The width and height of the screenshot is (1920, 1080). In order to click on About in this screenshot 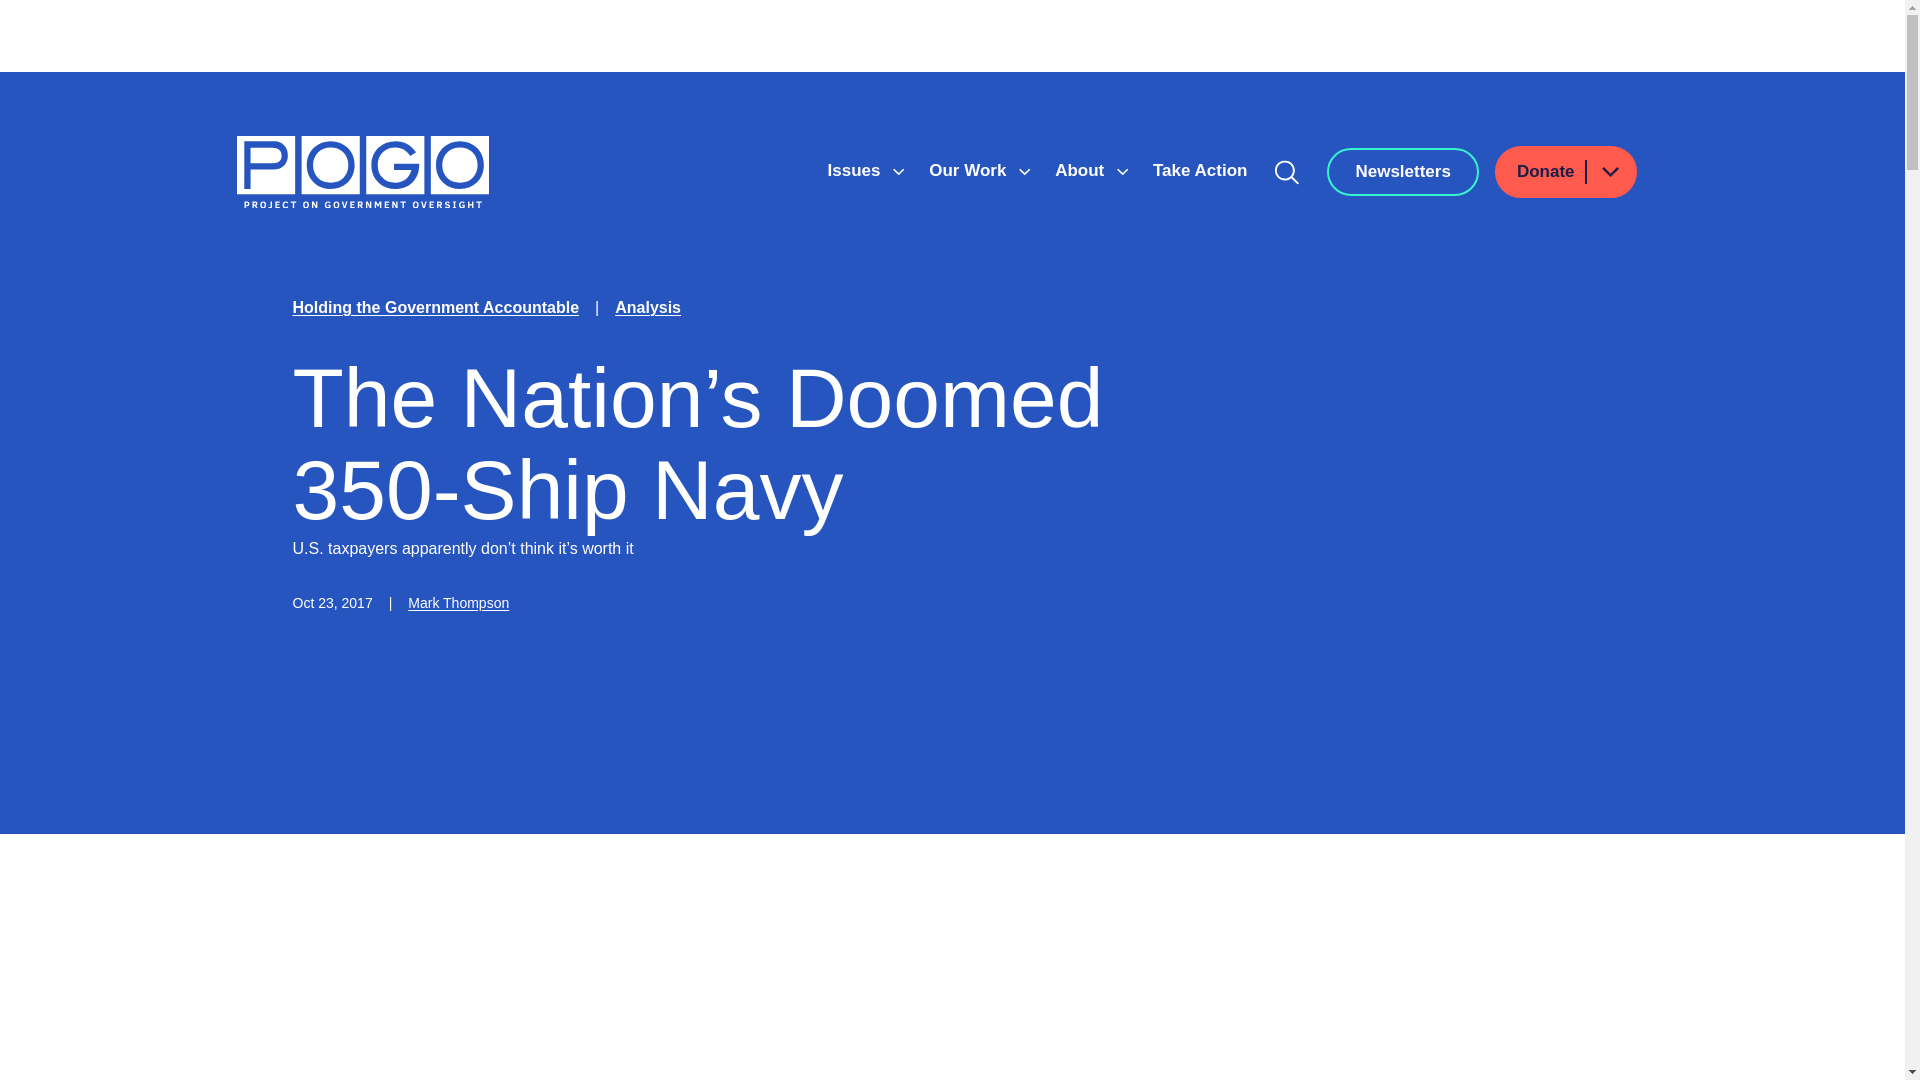, I will do `click(1082, 170)`.